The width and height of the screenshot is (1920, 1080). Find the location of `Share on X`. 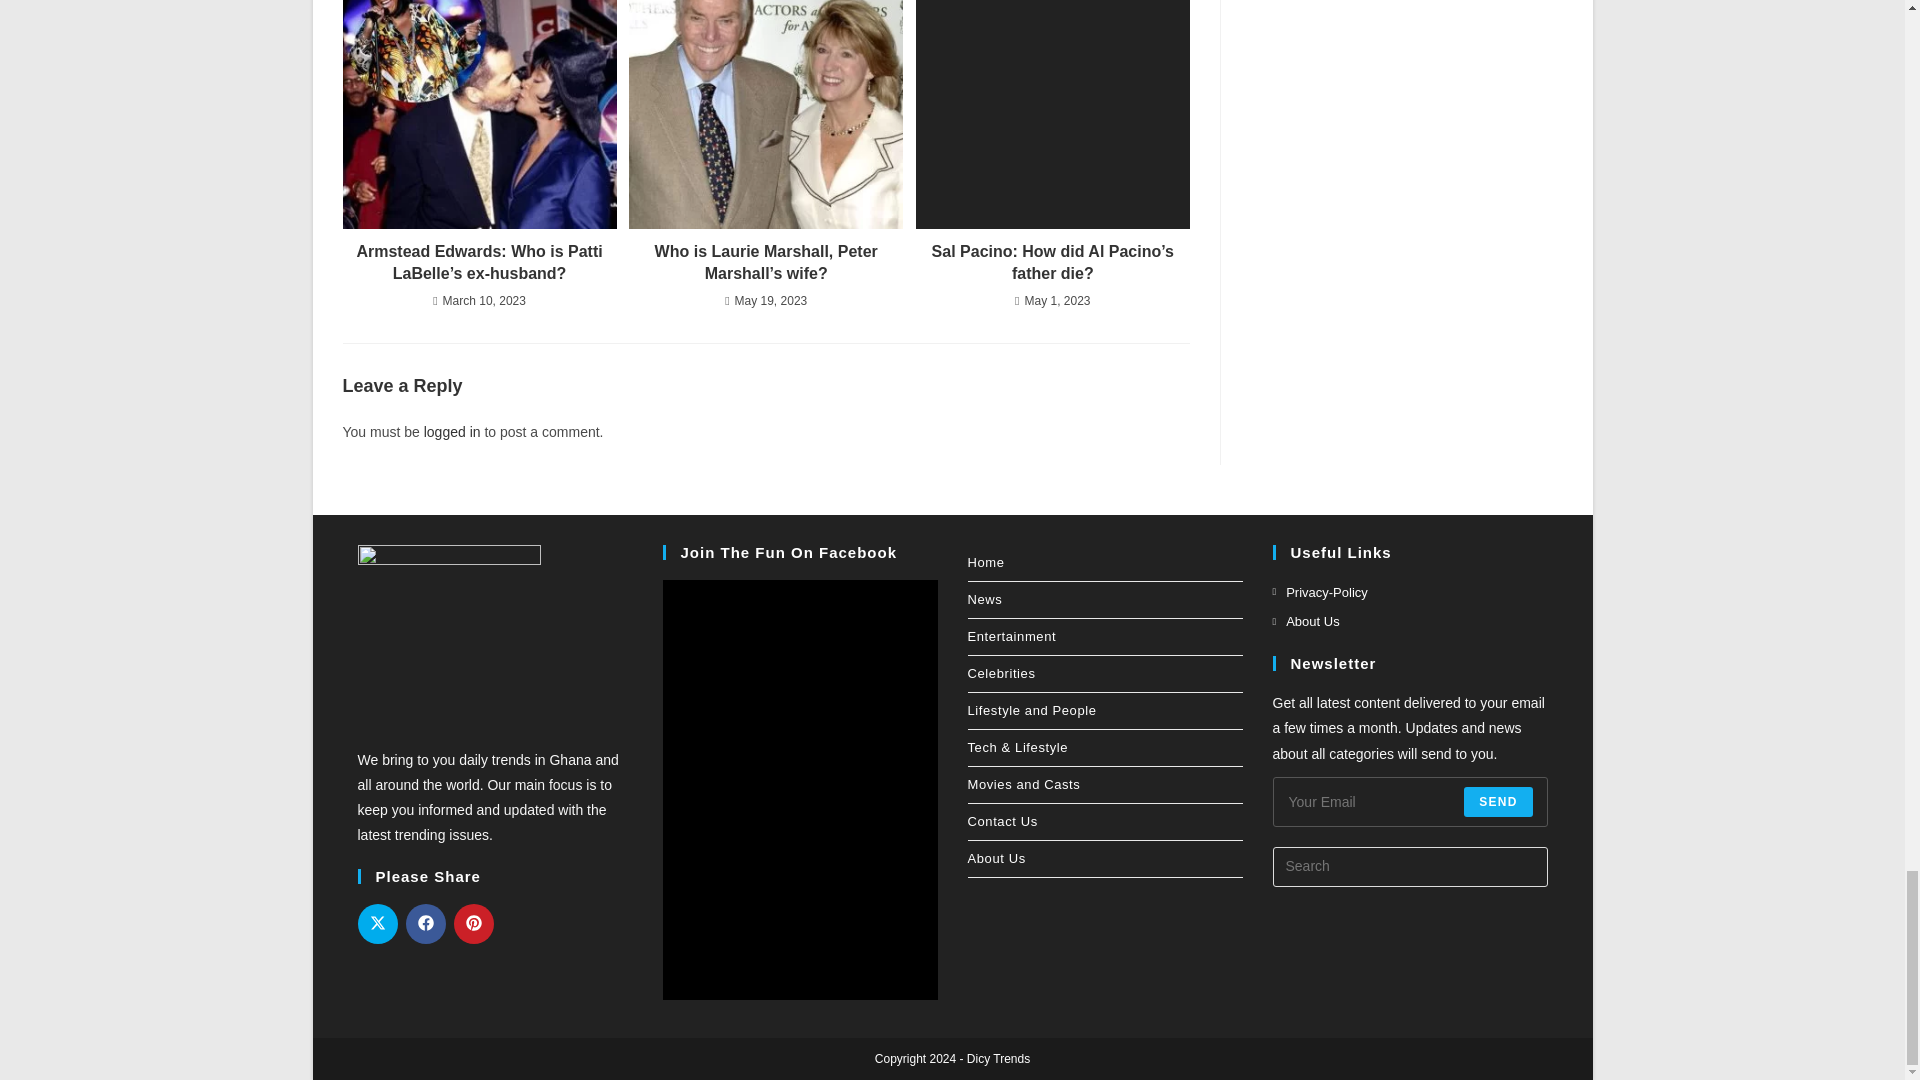

Share on X is located at coordinates (377, 923).